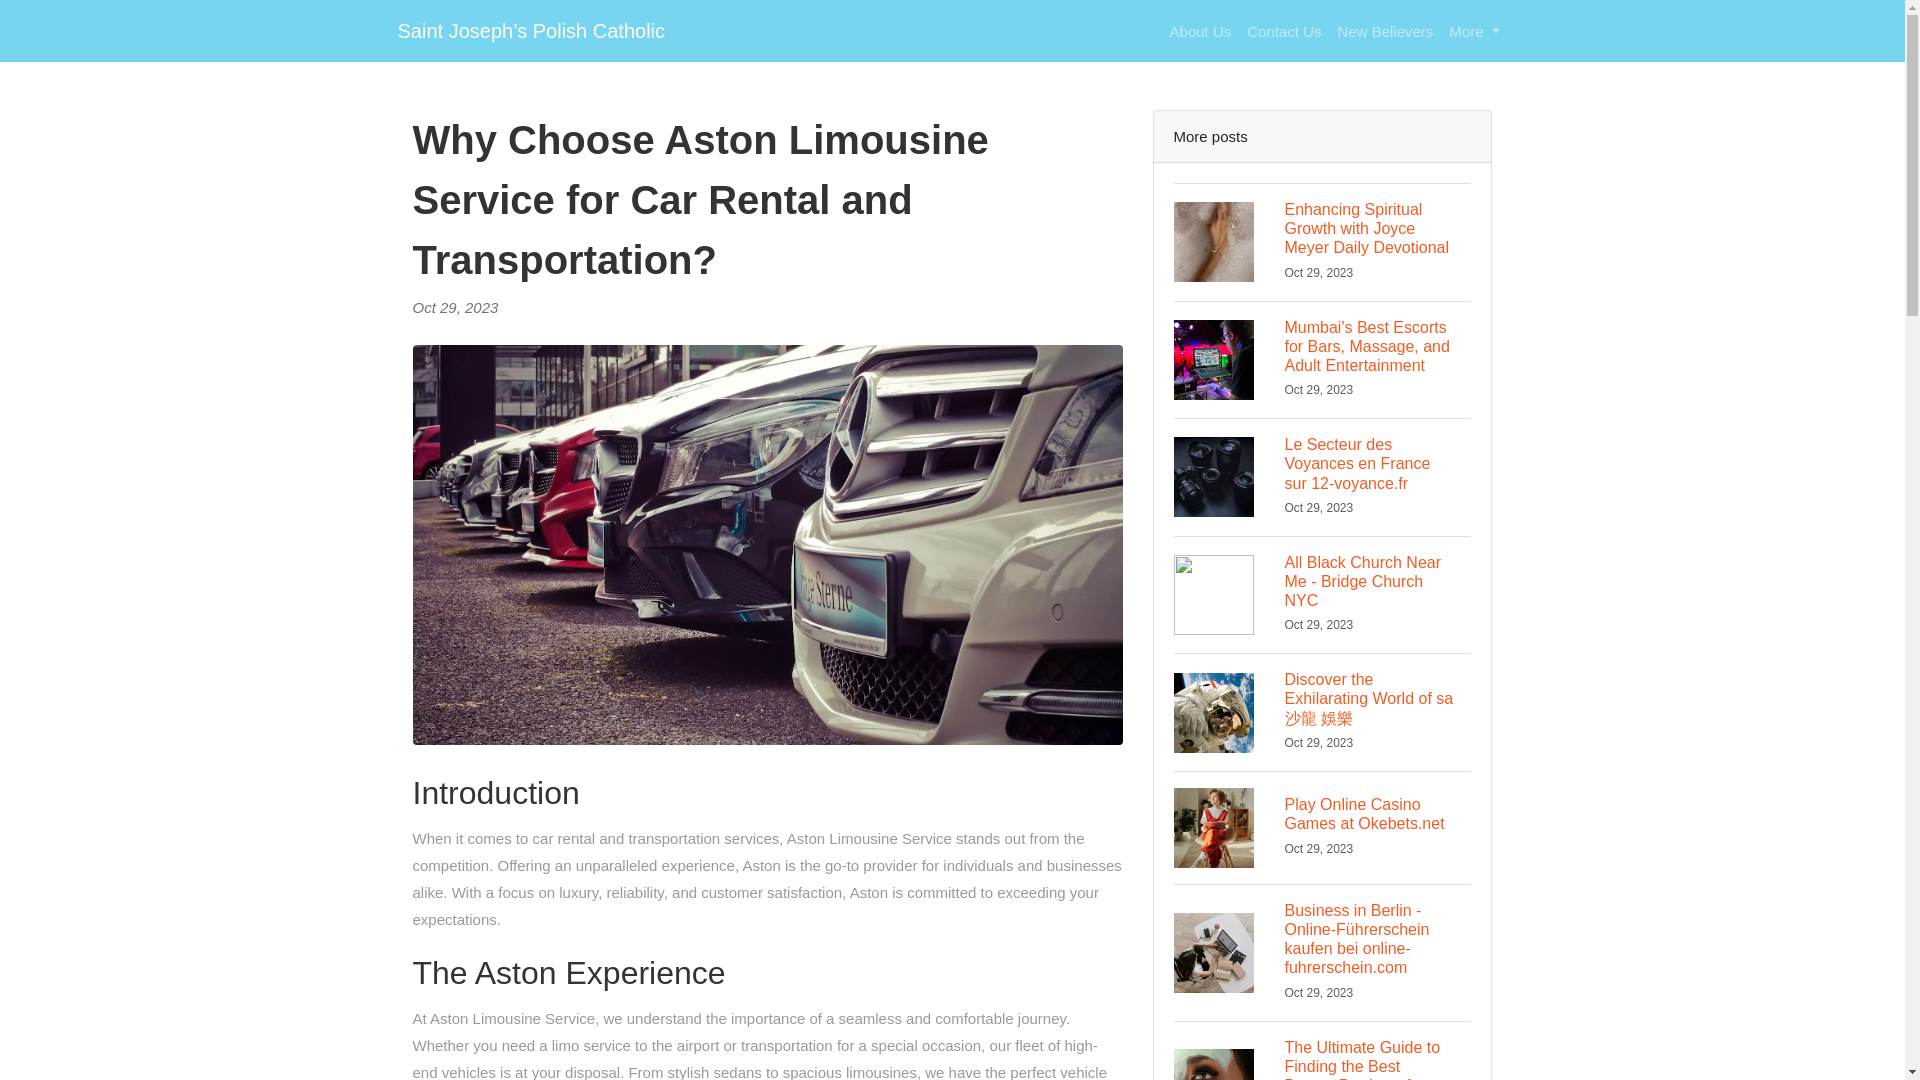 This screenshot has height=1080, width=1920. Describe the element at coordinates (1384, 30) in the screenshot. I see `New Believers` at that location.